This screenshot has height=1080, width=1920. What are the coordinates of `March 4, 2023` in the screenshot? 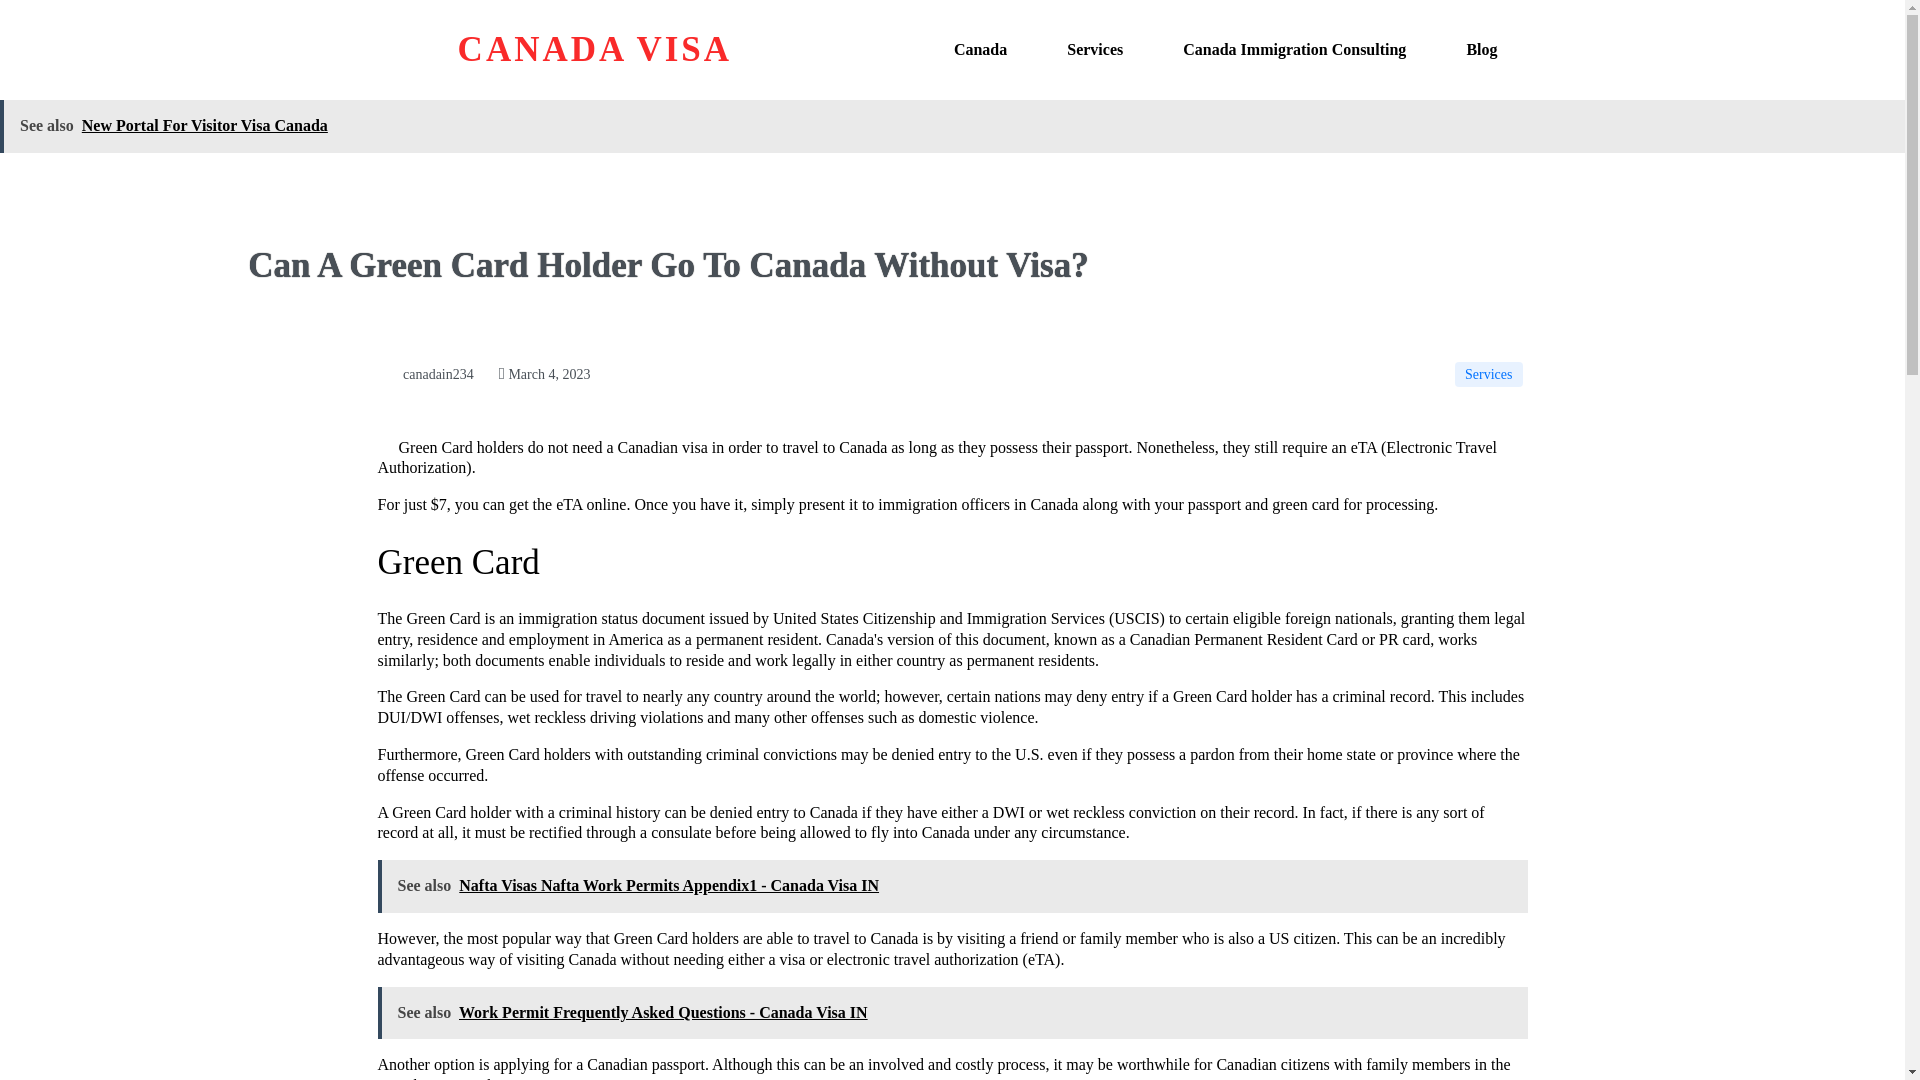 It's located at (545, 374).